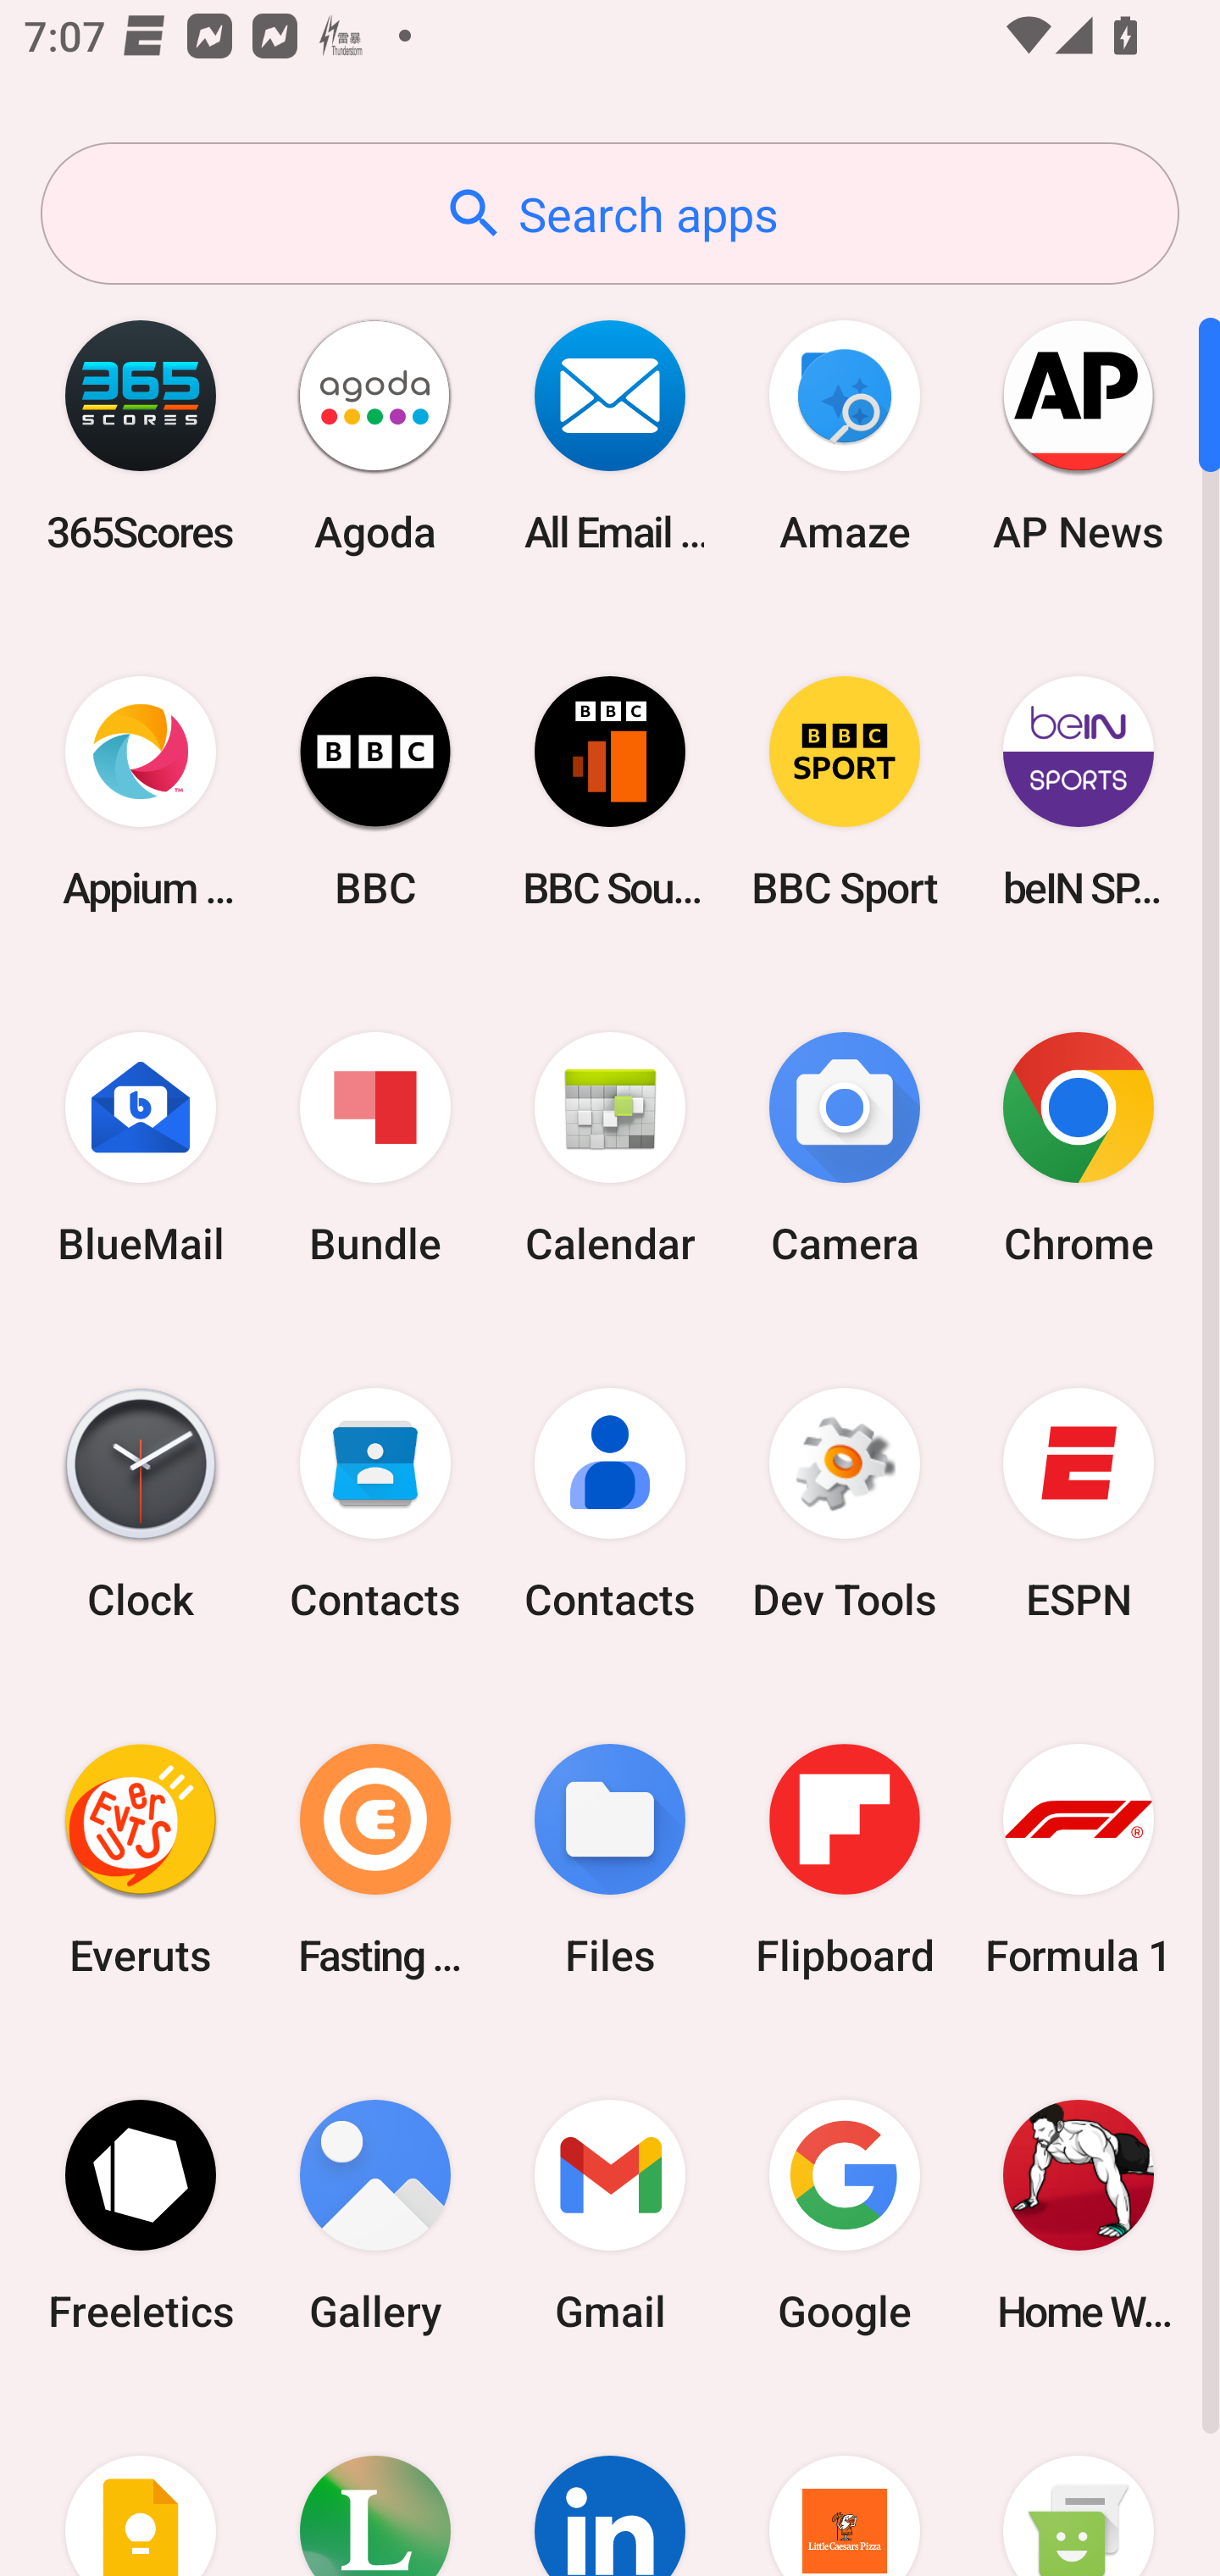  What do you see at coordinates (375, 2484) in the screenshot?
I see `Lifesum` at bounding box center [375, 2484].